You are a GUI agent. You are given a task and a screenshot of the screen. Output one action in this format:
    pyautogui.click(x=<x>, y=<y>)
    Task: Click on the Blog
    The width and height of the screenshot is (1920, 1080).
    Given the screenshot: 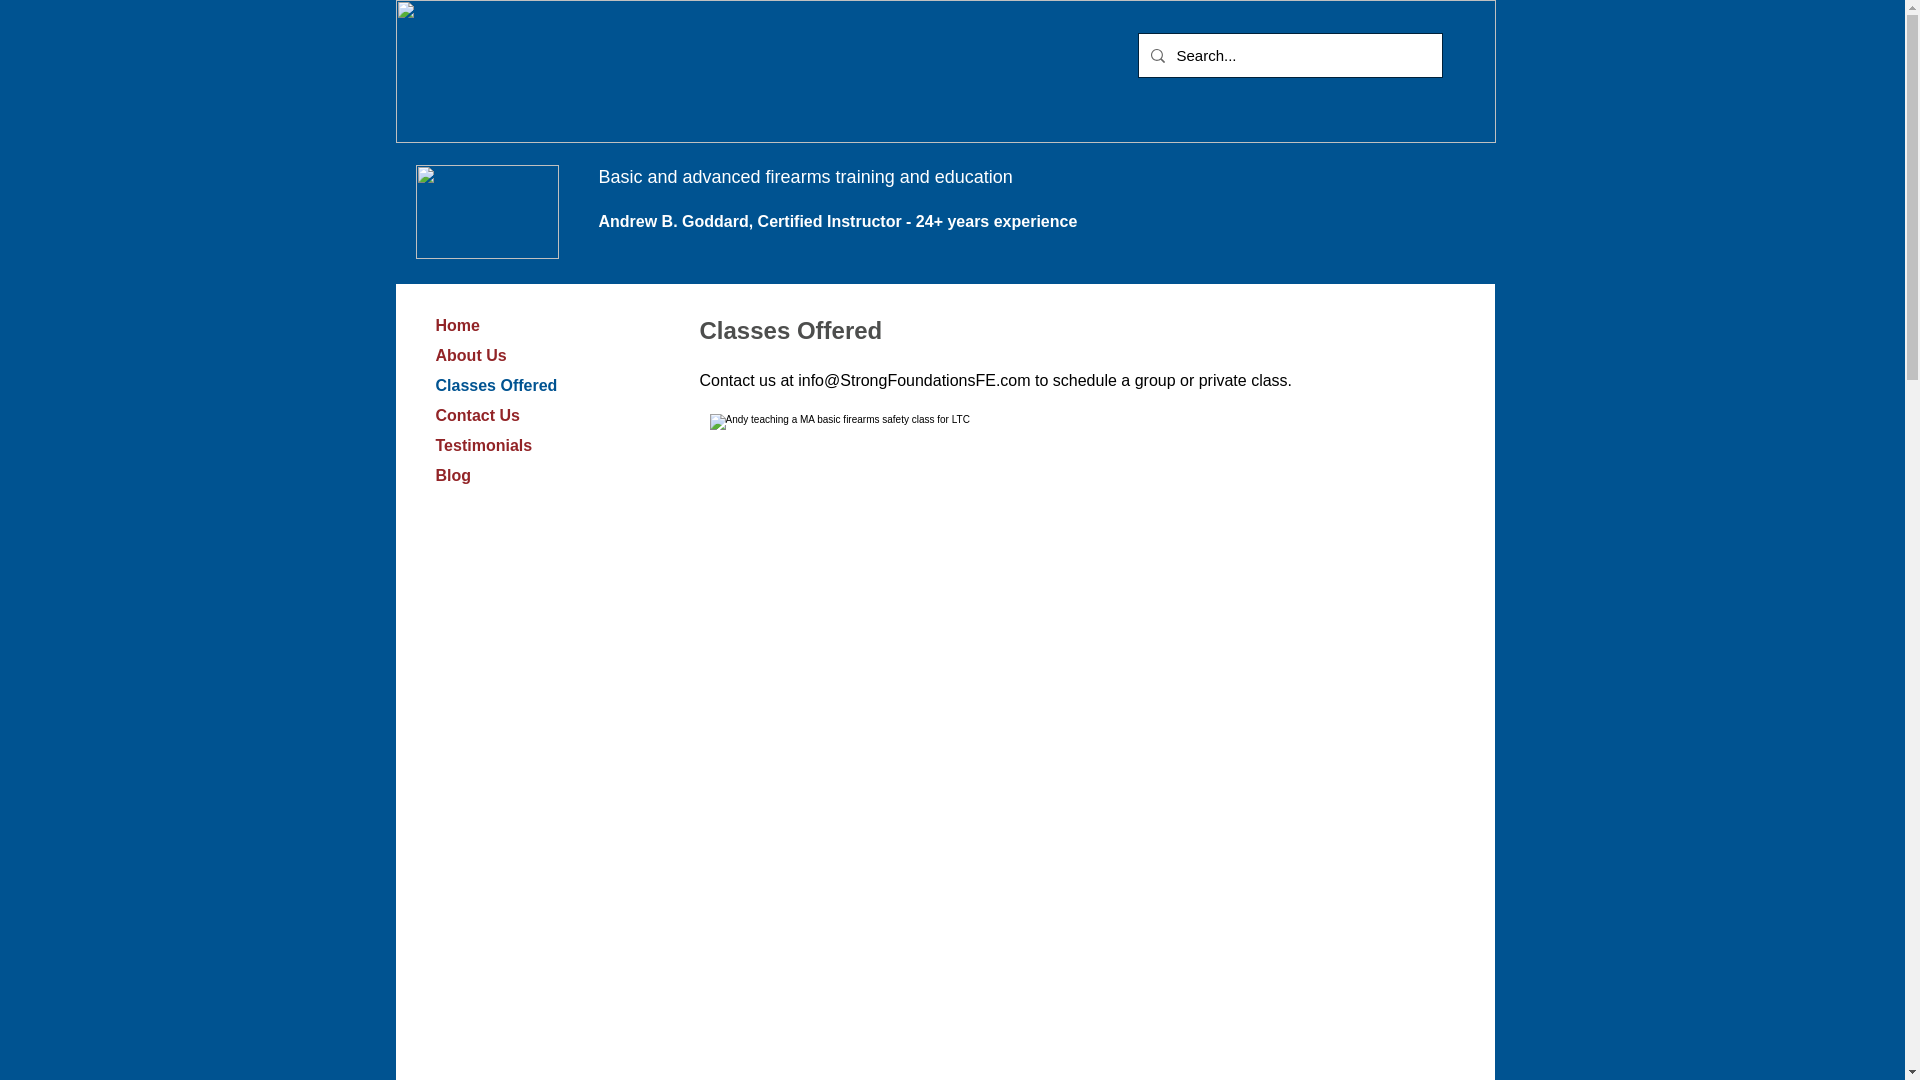 What is the action you would take?
    pyautogui.click(x=454, y=476)
    